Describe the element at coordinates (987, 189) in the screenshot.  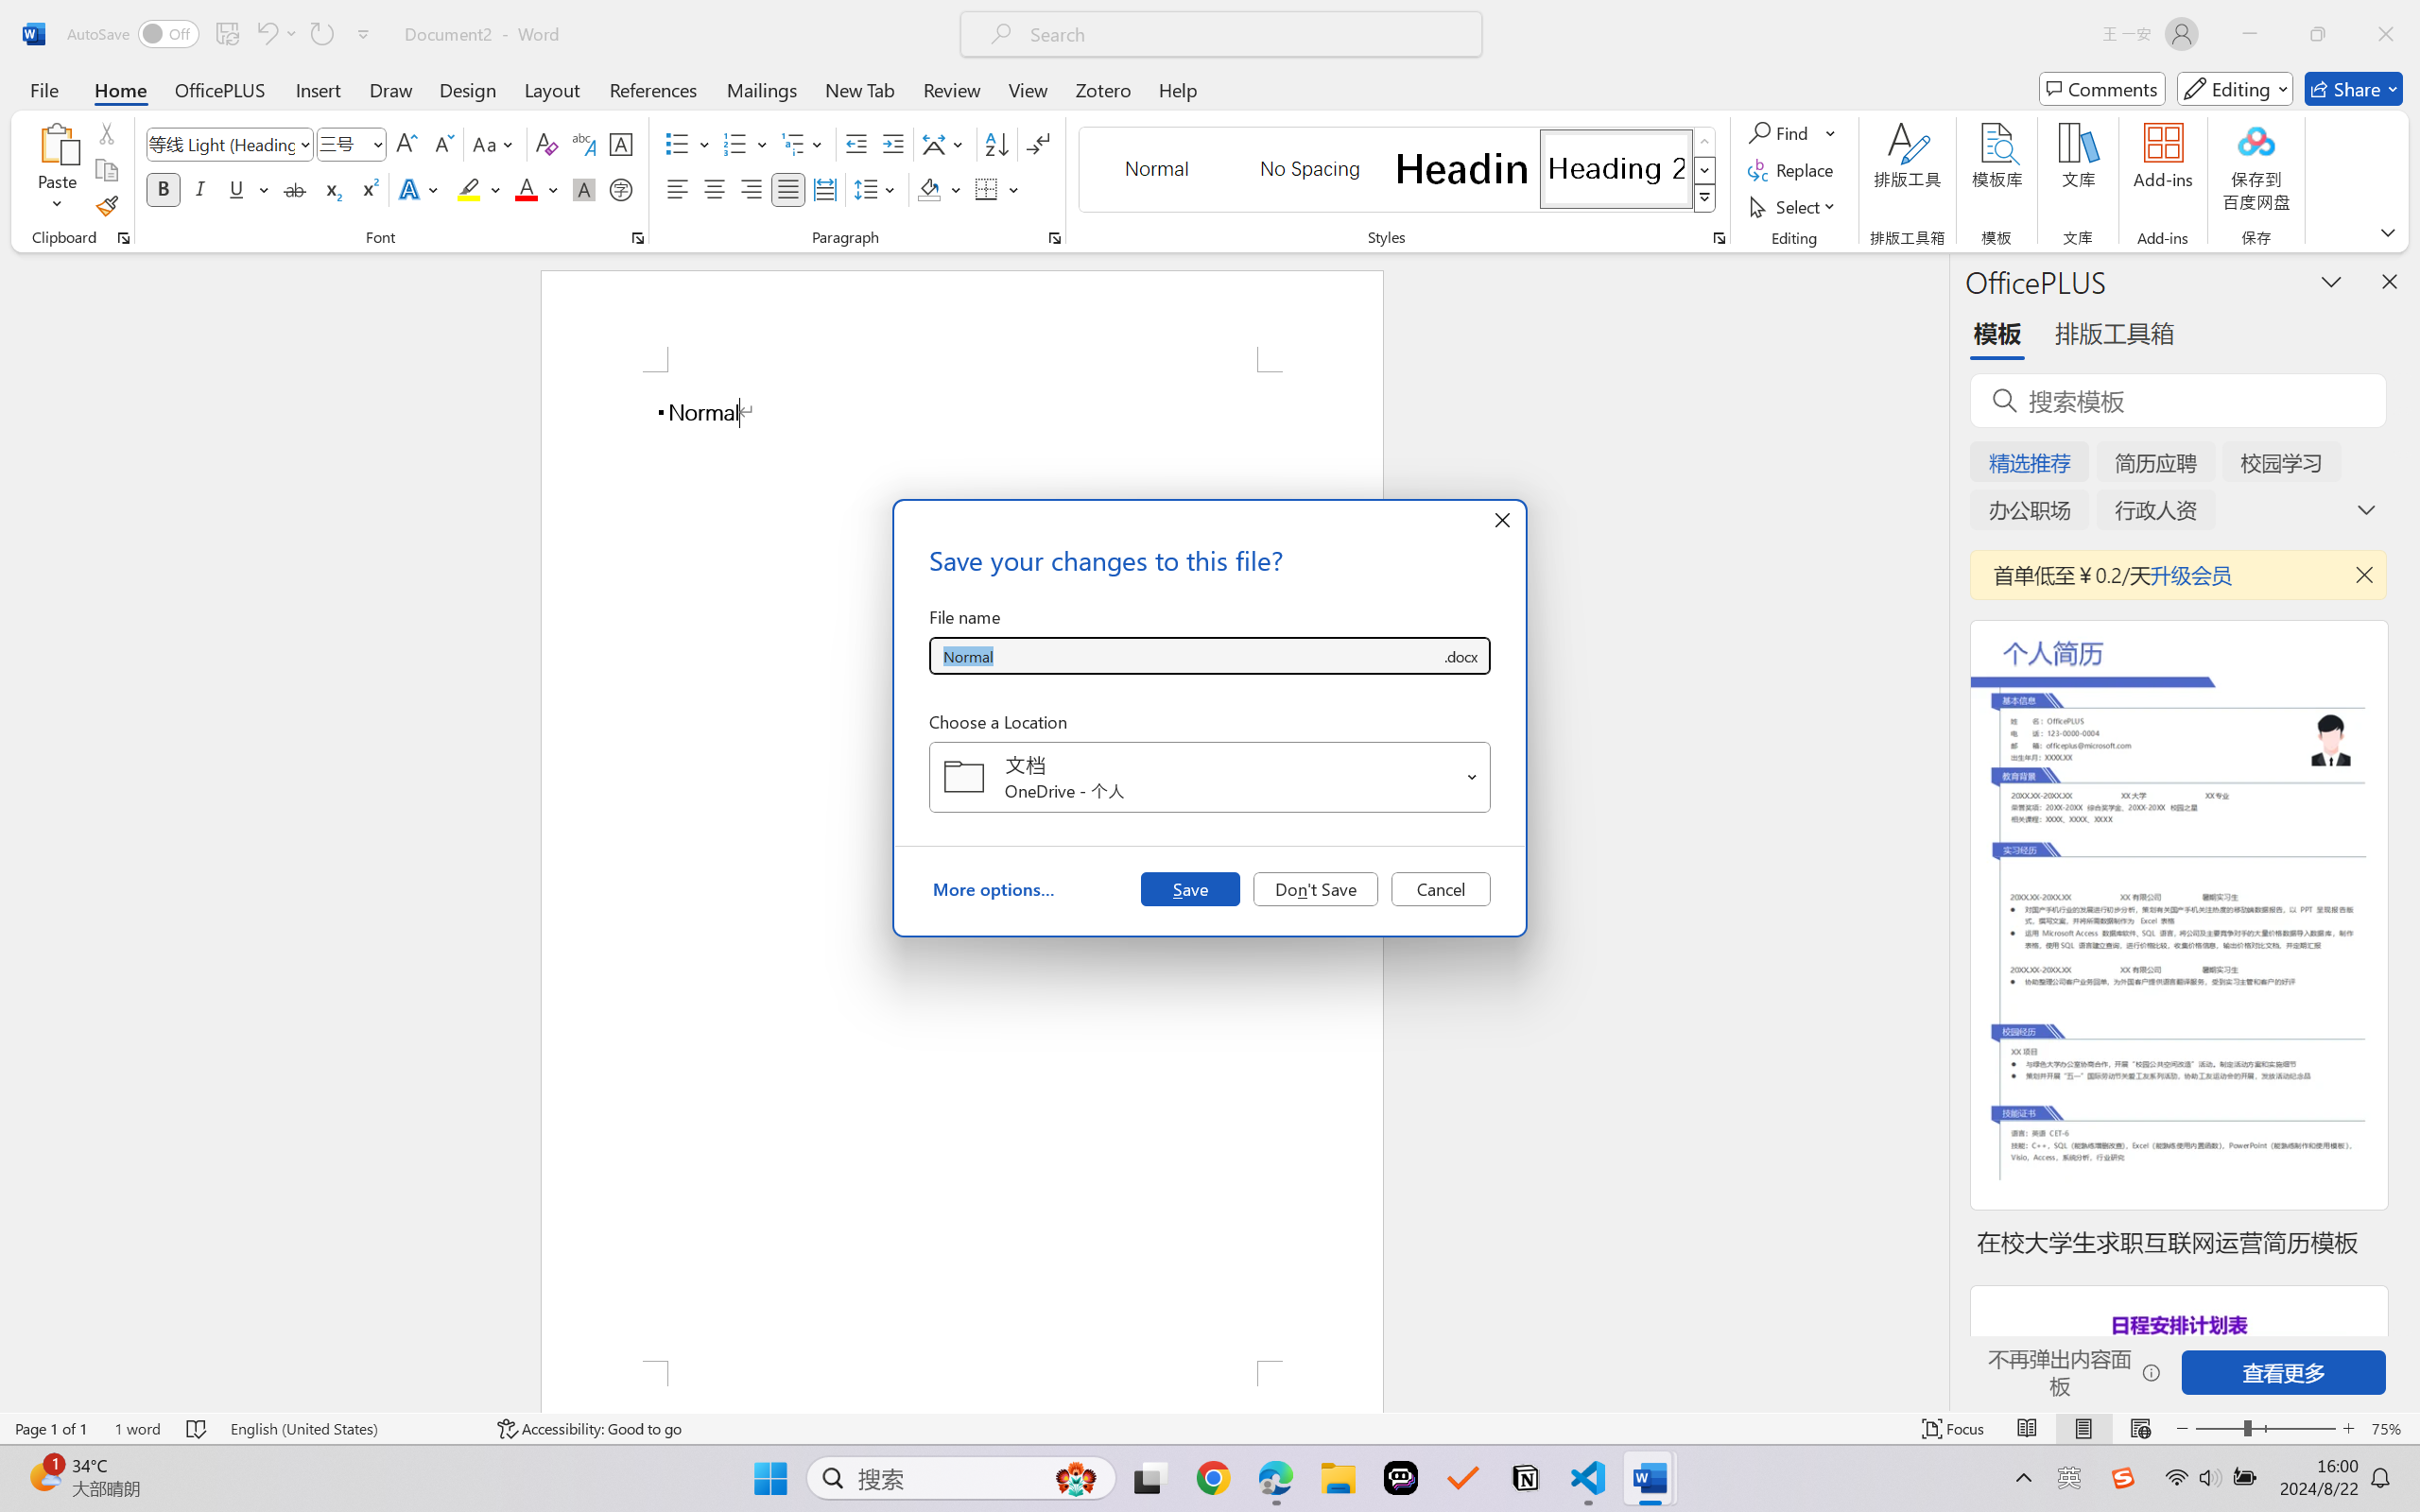
I see `Borders` at that location.